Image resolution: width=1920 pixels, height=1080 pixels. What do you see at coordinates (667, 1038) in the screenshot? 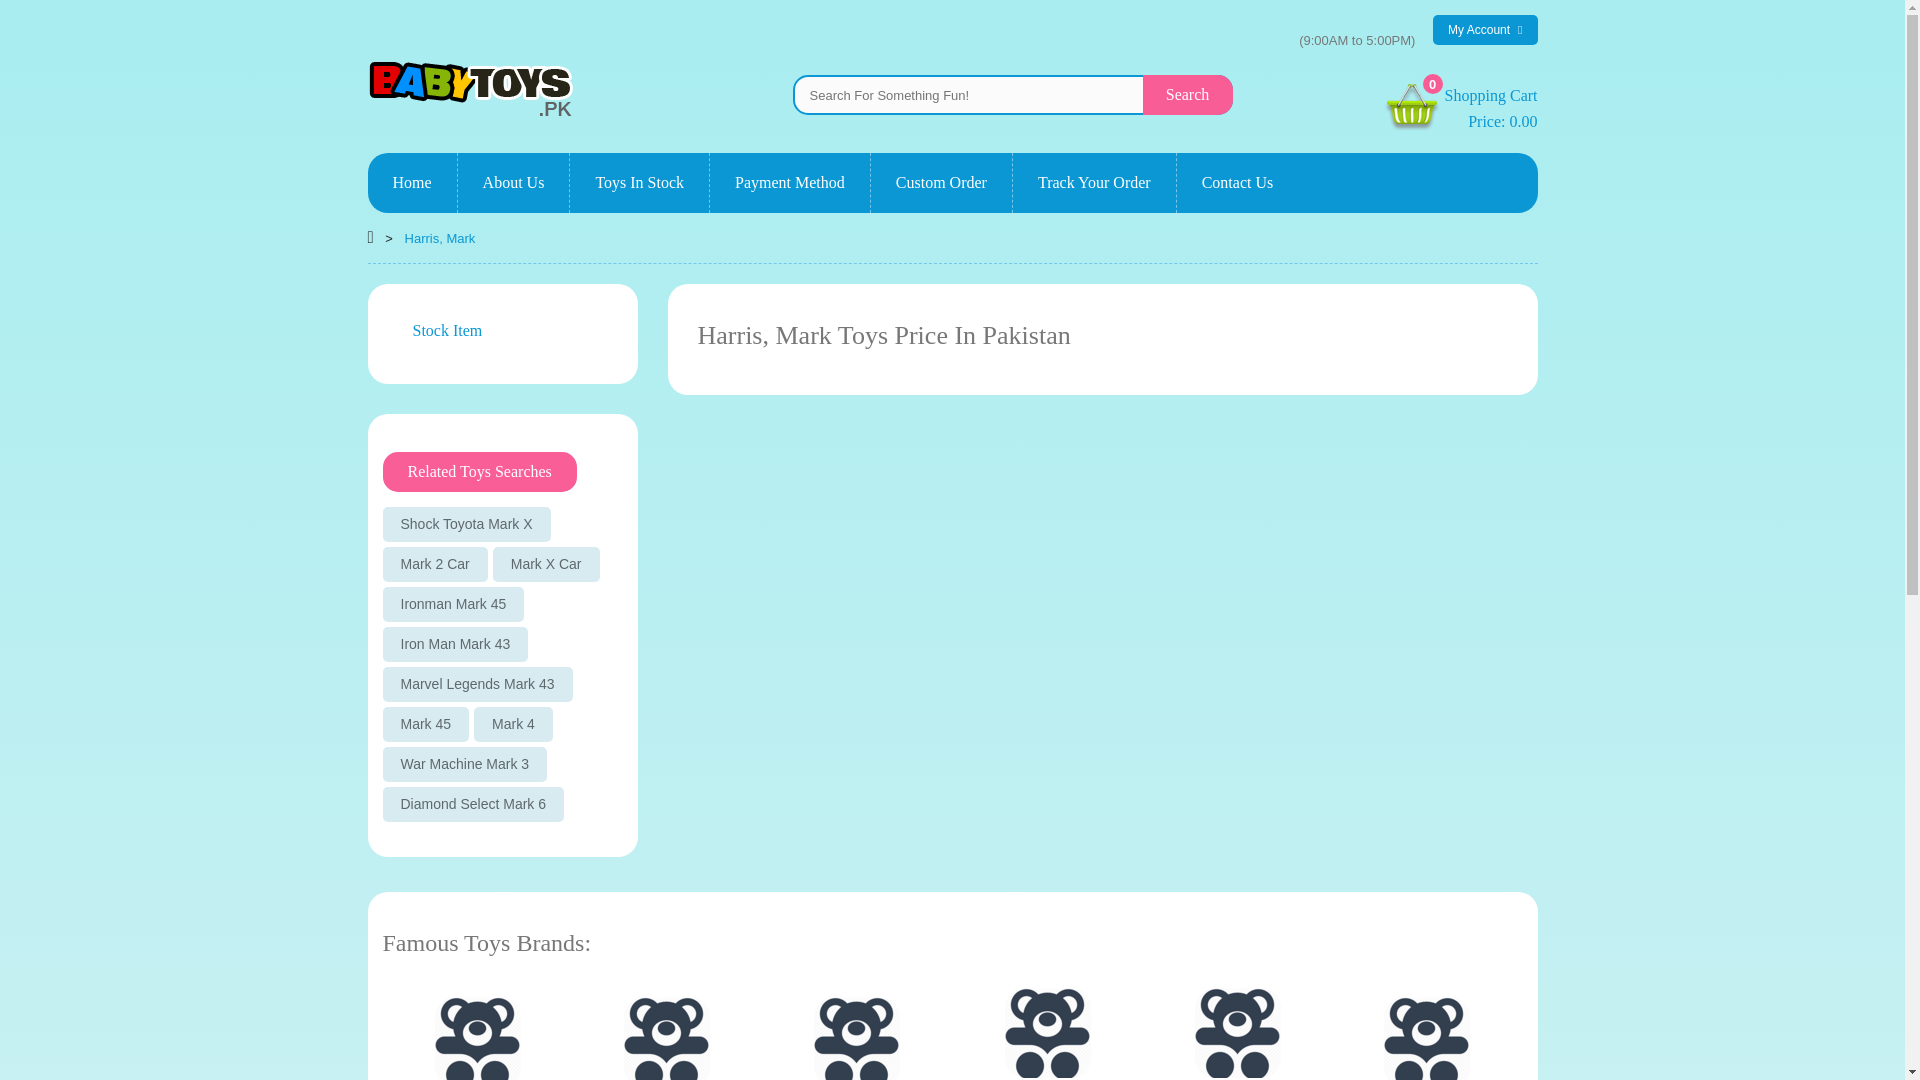
I see `Salzman, Mark` at bounding box center [667, 1038].